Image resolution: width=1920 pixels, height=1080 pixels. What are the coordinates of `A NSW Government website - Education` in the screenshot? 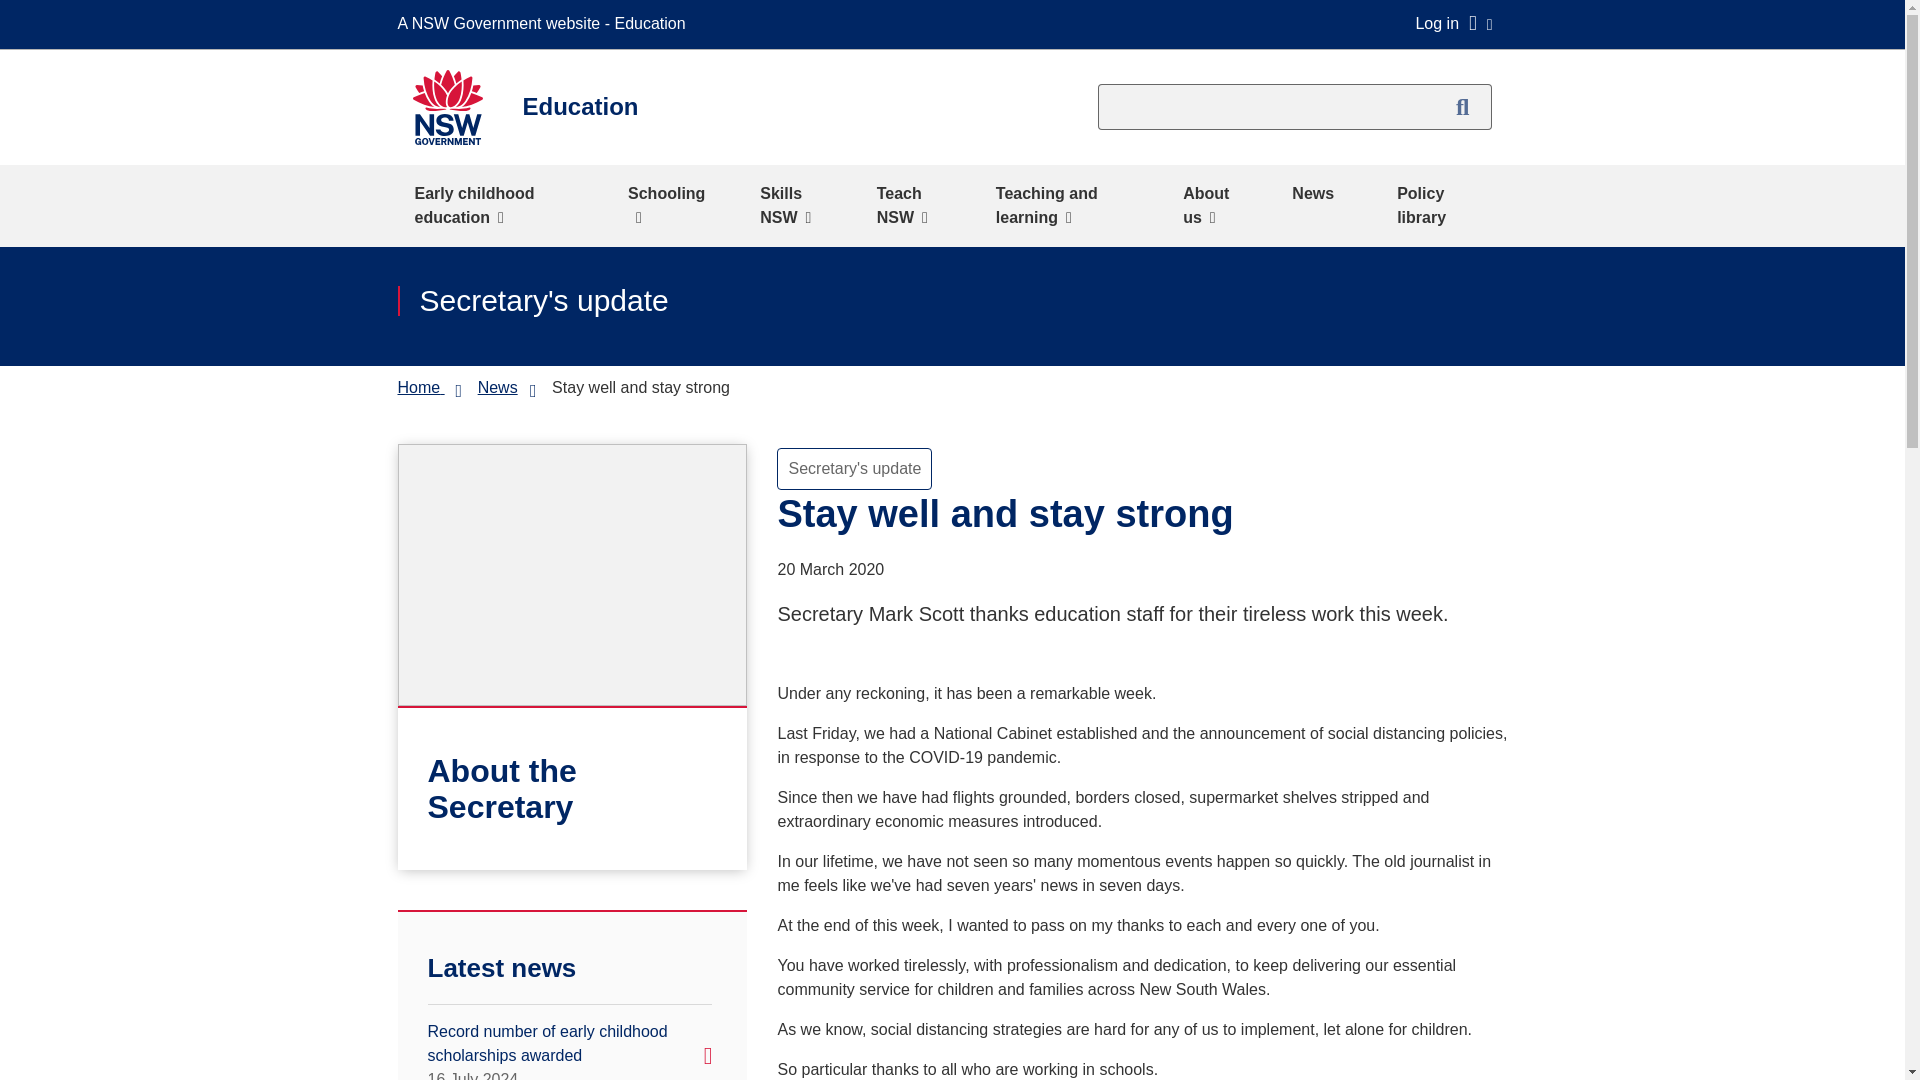 It's located at (546, 24).